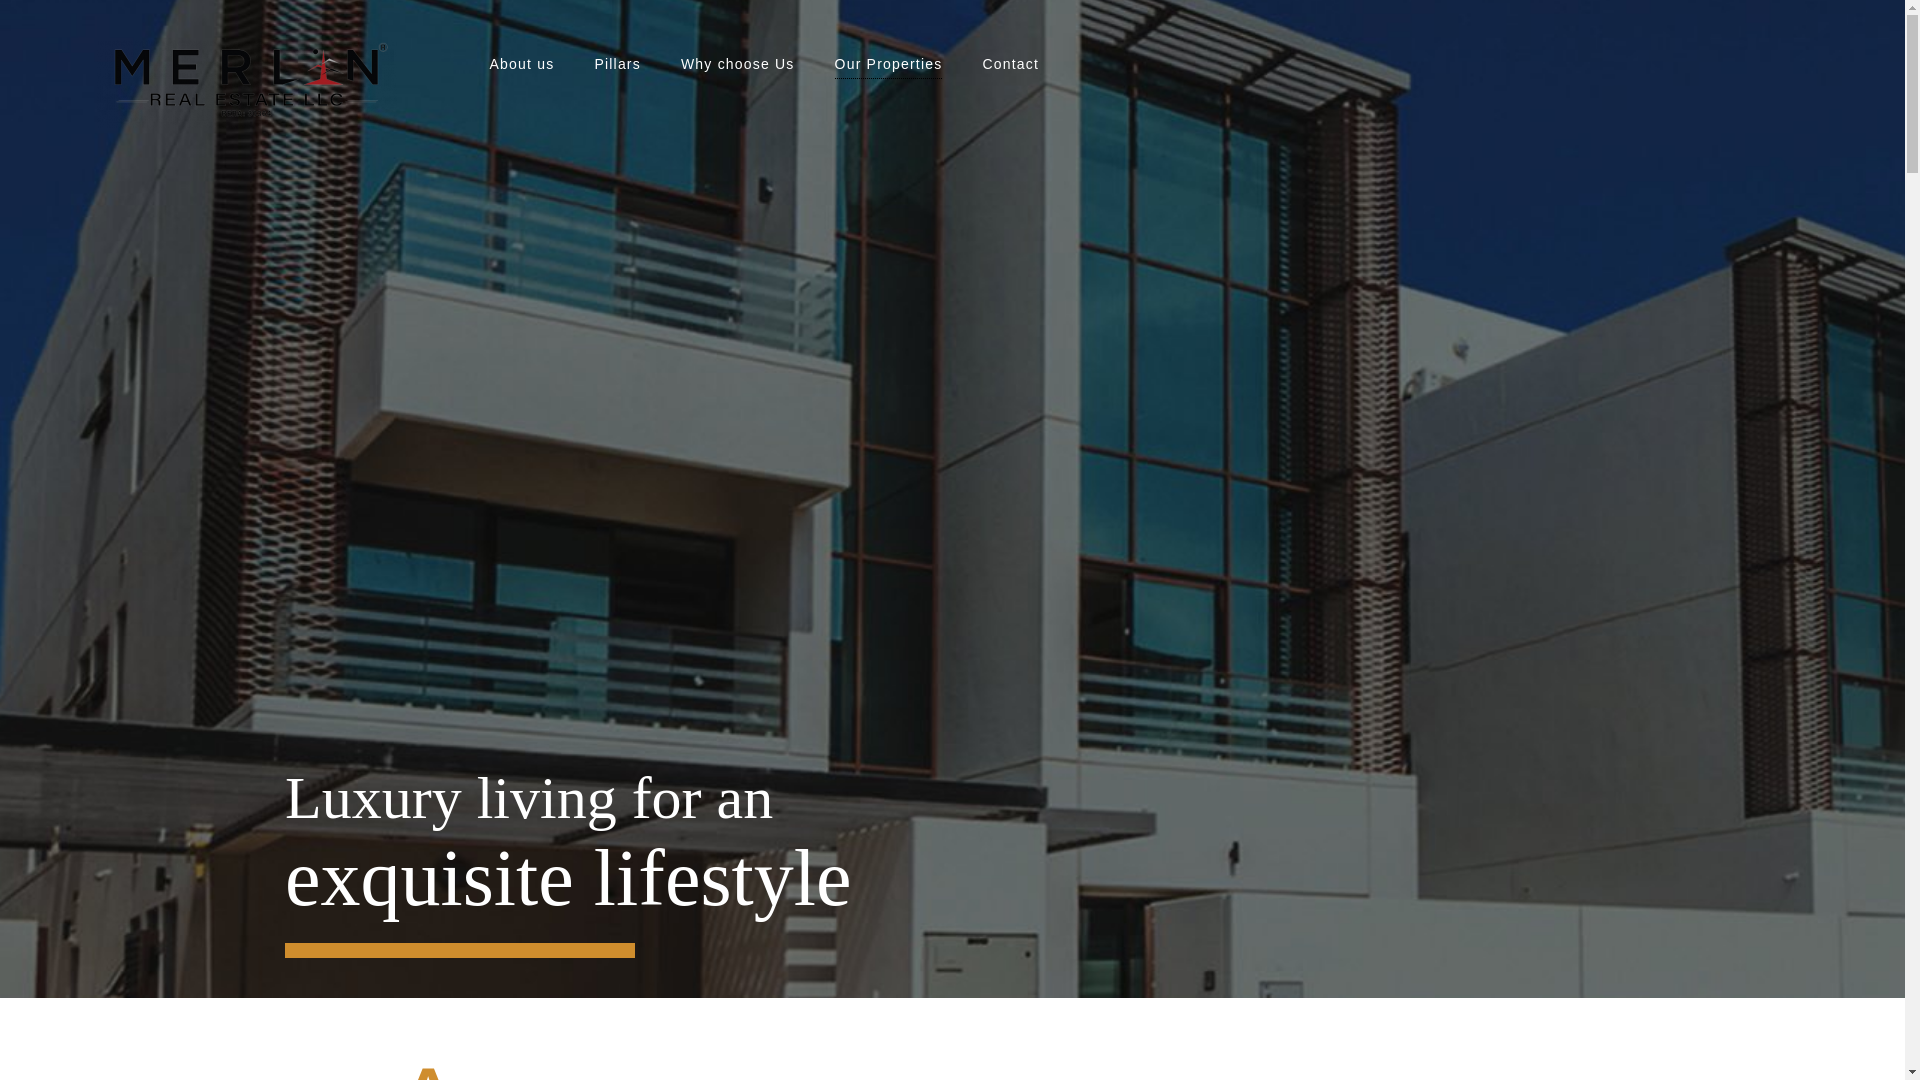  I want to click on Our Properties, so click(888, 63).